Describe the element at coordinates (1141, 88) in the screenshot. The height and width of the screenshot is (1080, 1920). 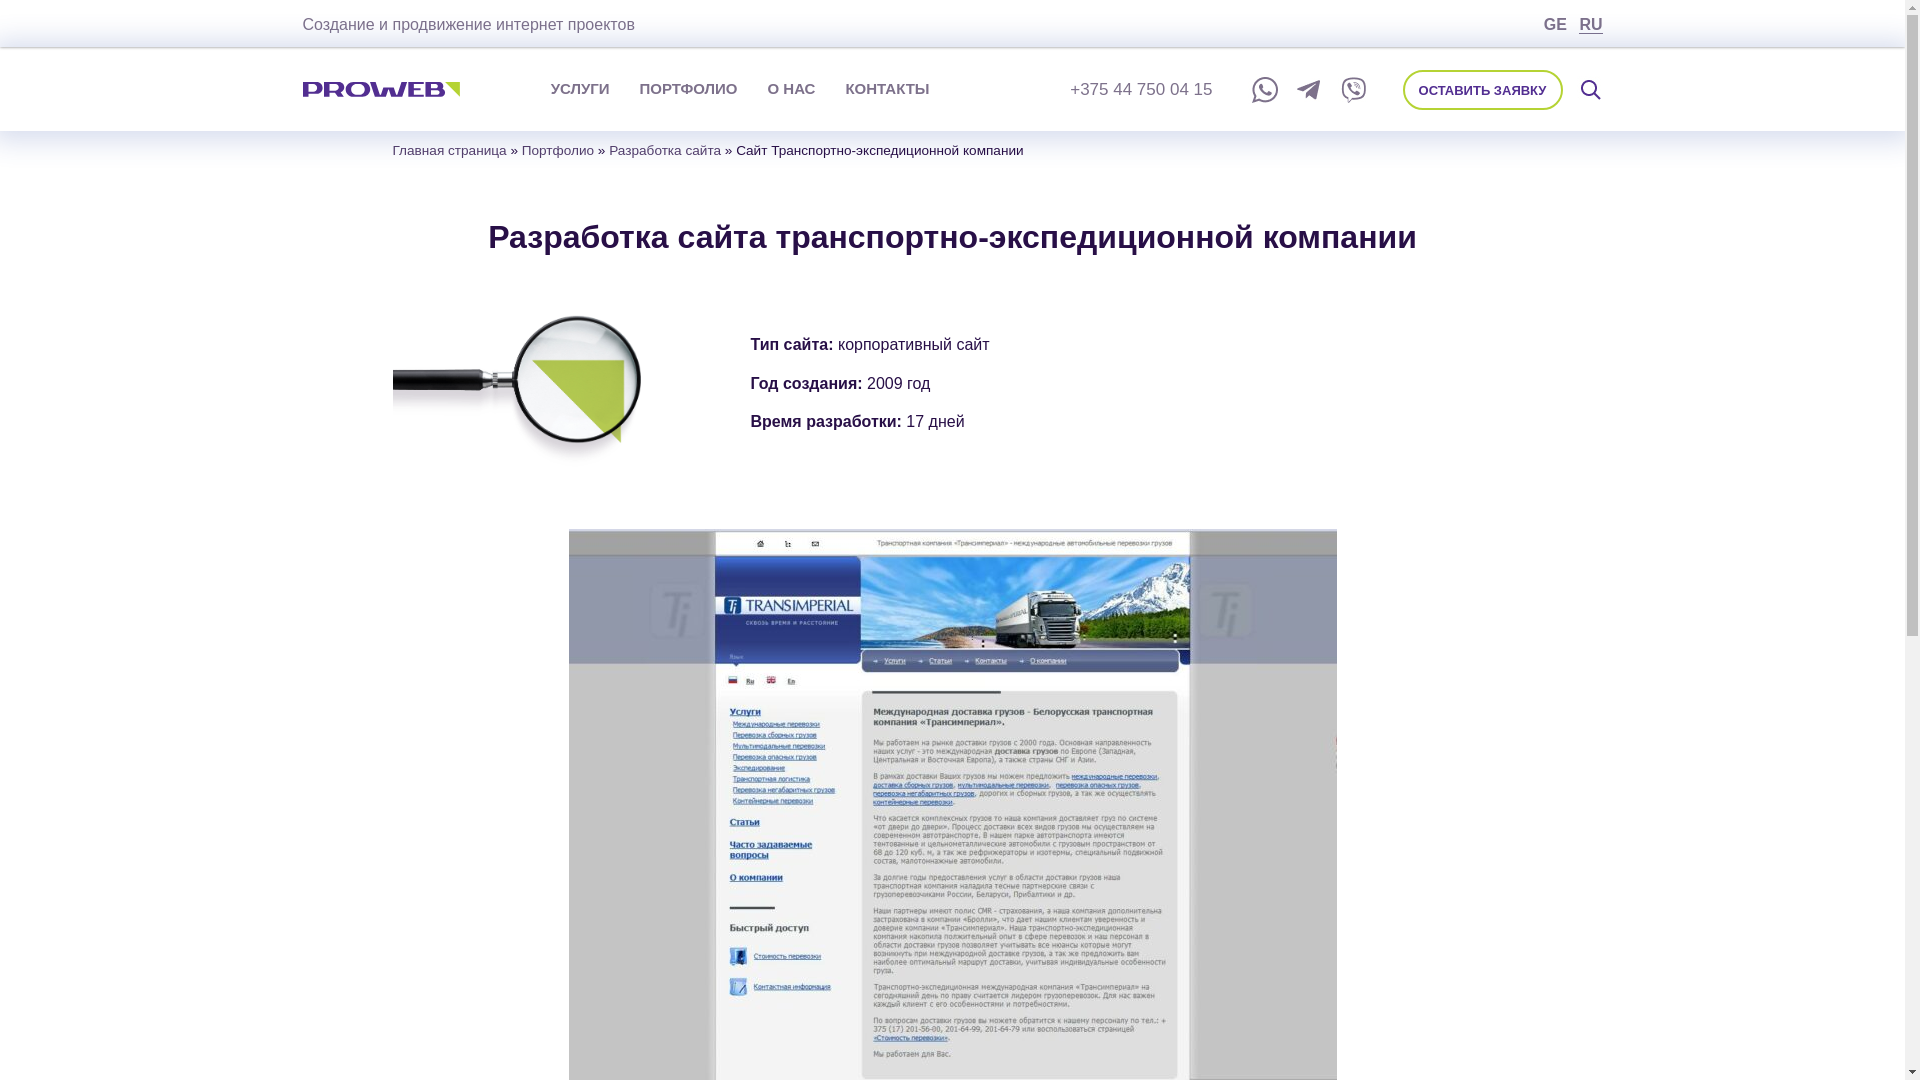
I see `+375 44 750 04 15` at that location.